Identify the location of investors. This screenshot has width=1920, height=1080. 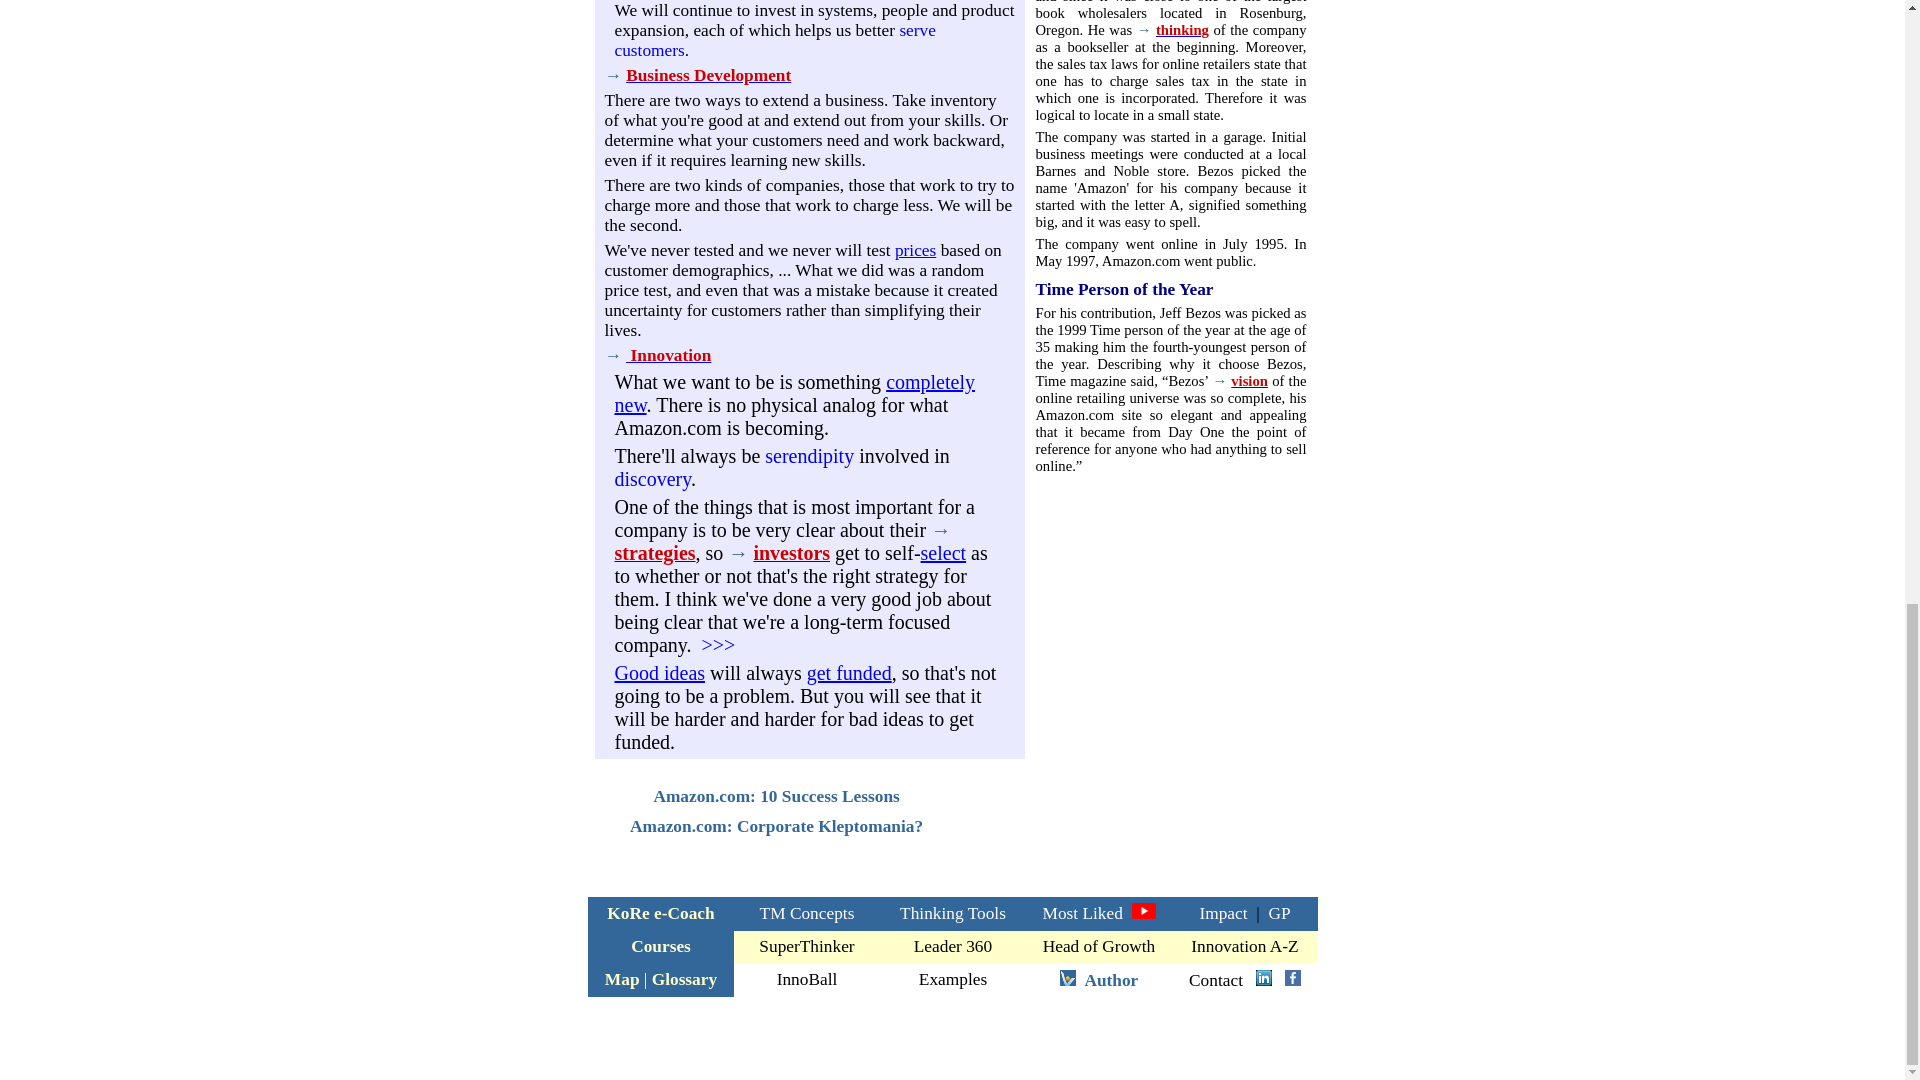
(790, 554).